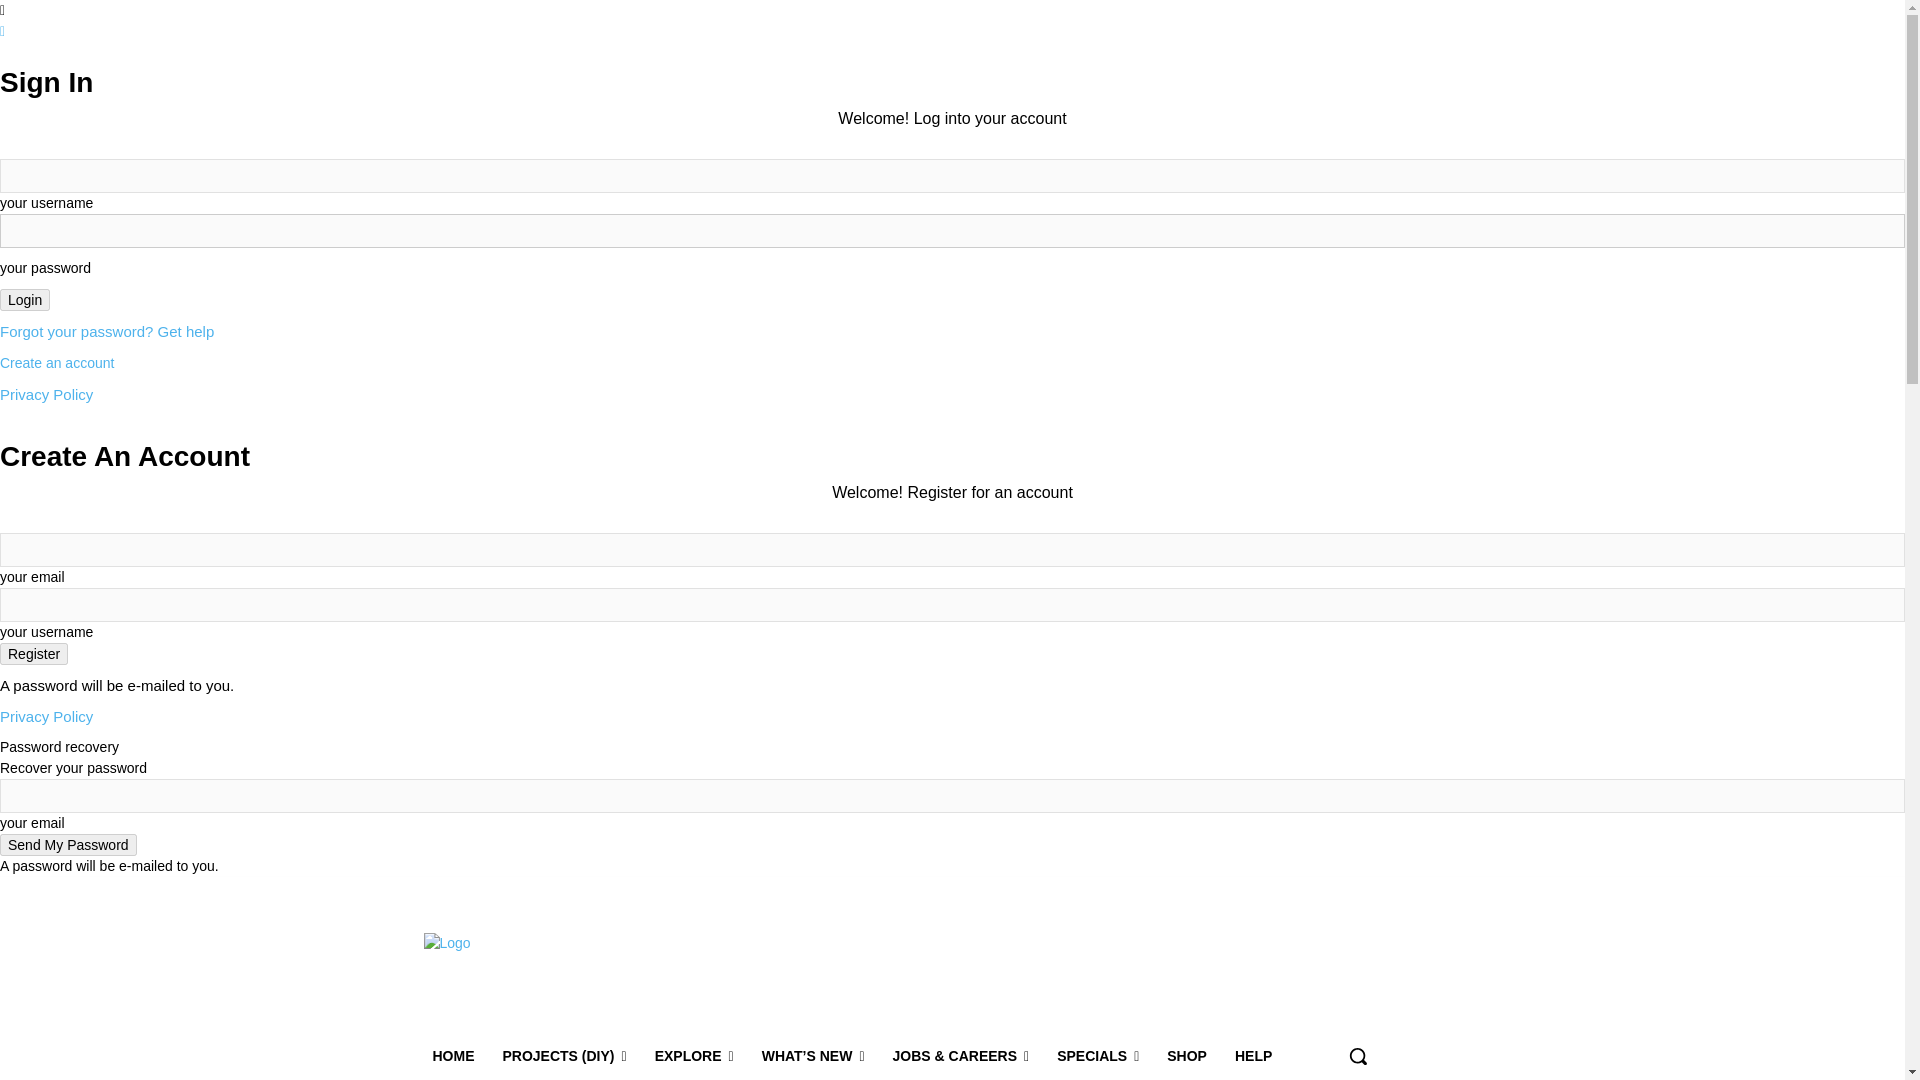  Describe the element at coordinates (1228, 891) in the screenshot. I see `Linkedin` at that location.